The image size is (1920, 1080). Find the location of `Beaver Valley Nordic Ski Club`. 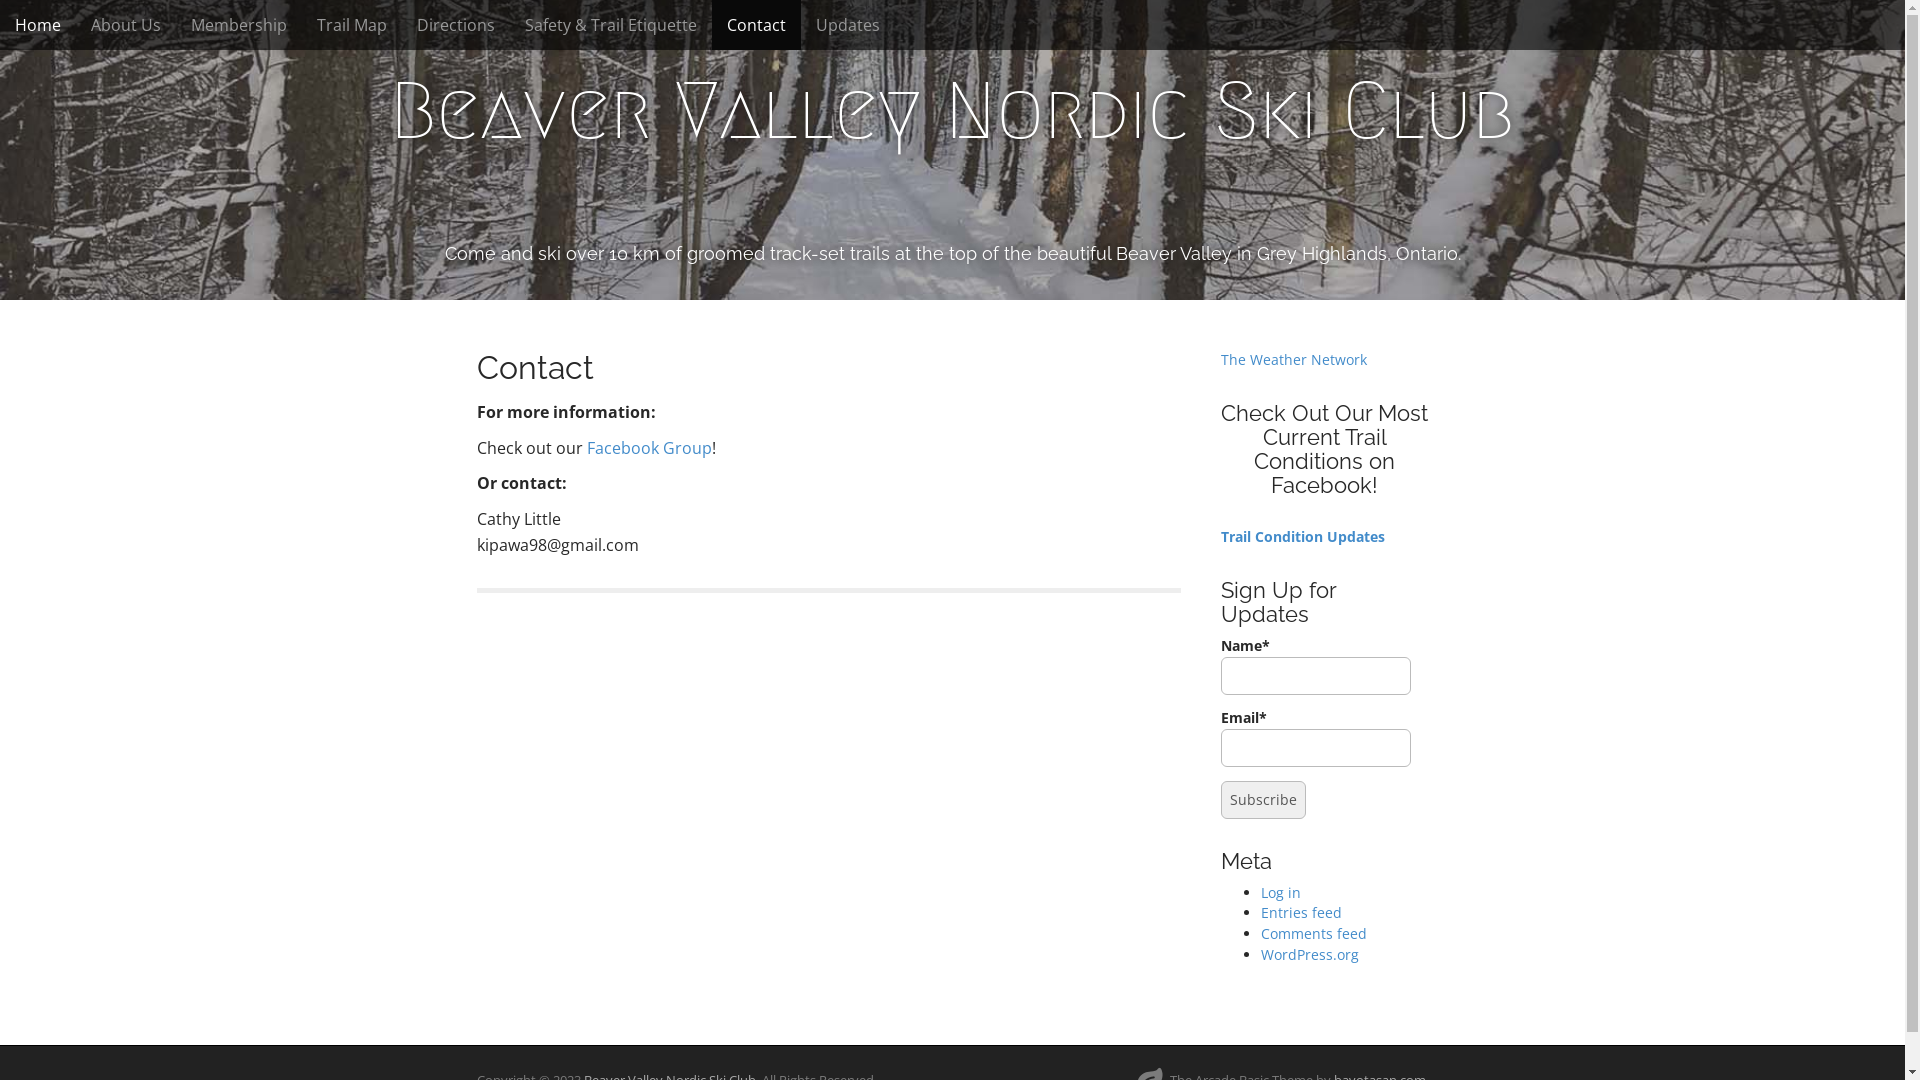

Beaver Valley Nordic Ski Club is located at coordinates (952, 111).